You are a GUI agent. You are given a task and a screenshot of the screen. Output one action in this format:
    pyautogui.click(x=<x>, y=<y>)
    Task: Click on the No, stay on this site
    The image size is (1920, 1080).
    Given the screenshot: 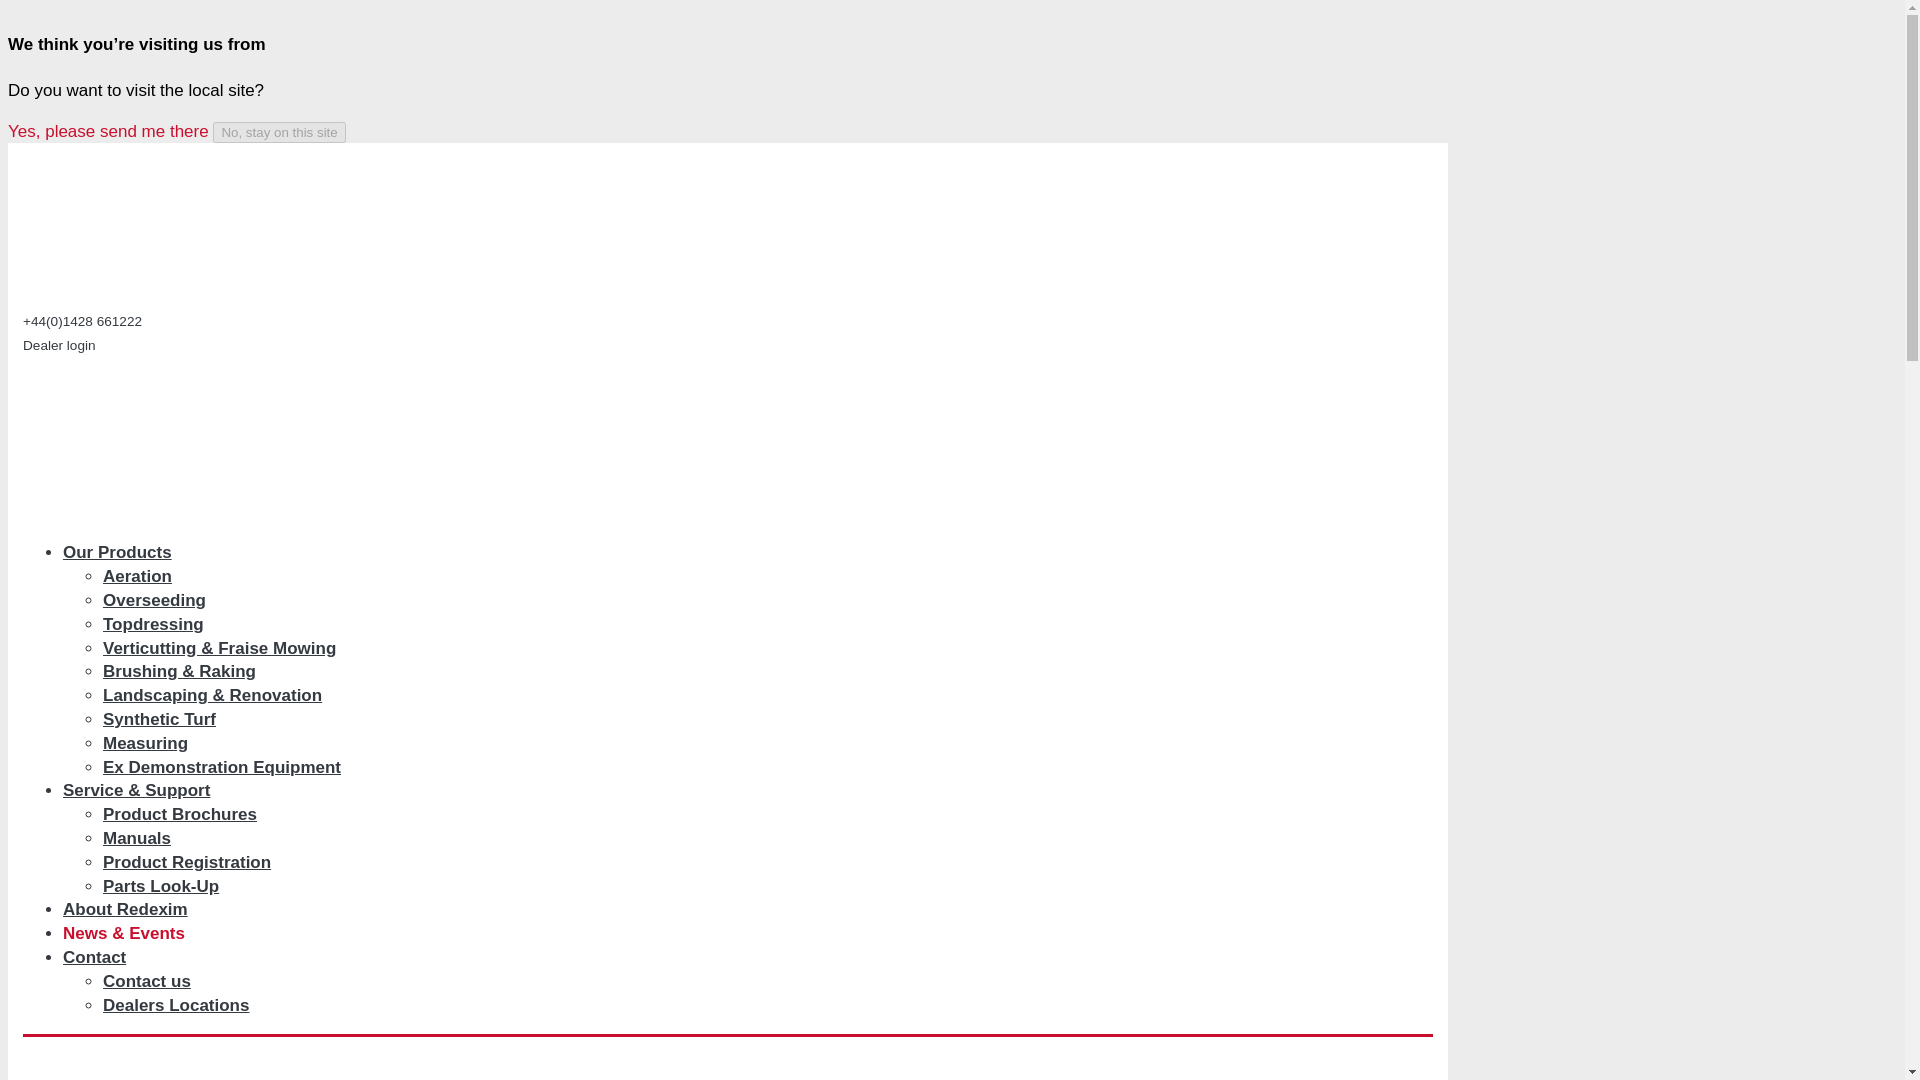 What is the action you would take?
    pyautogui.click(x=279, y=132)
    